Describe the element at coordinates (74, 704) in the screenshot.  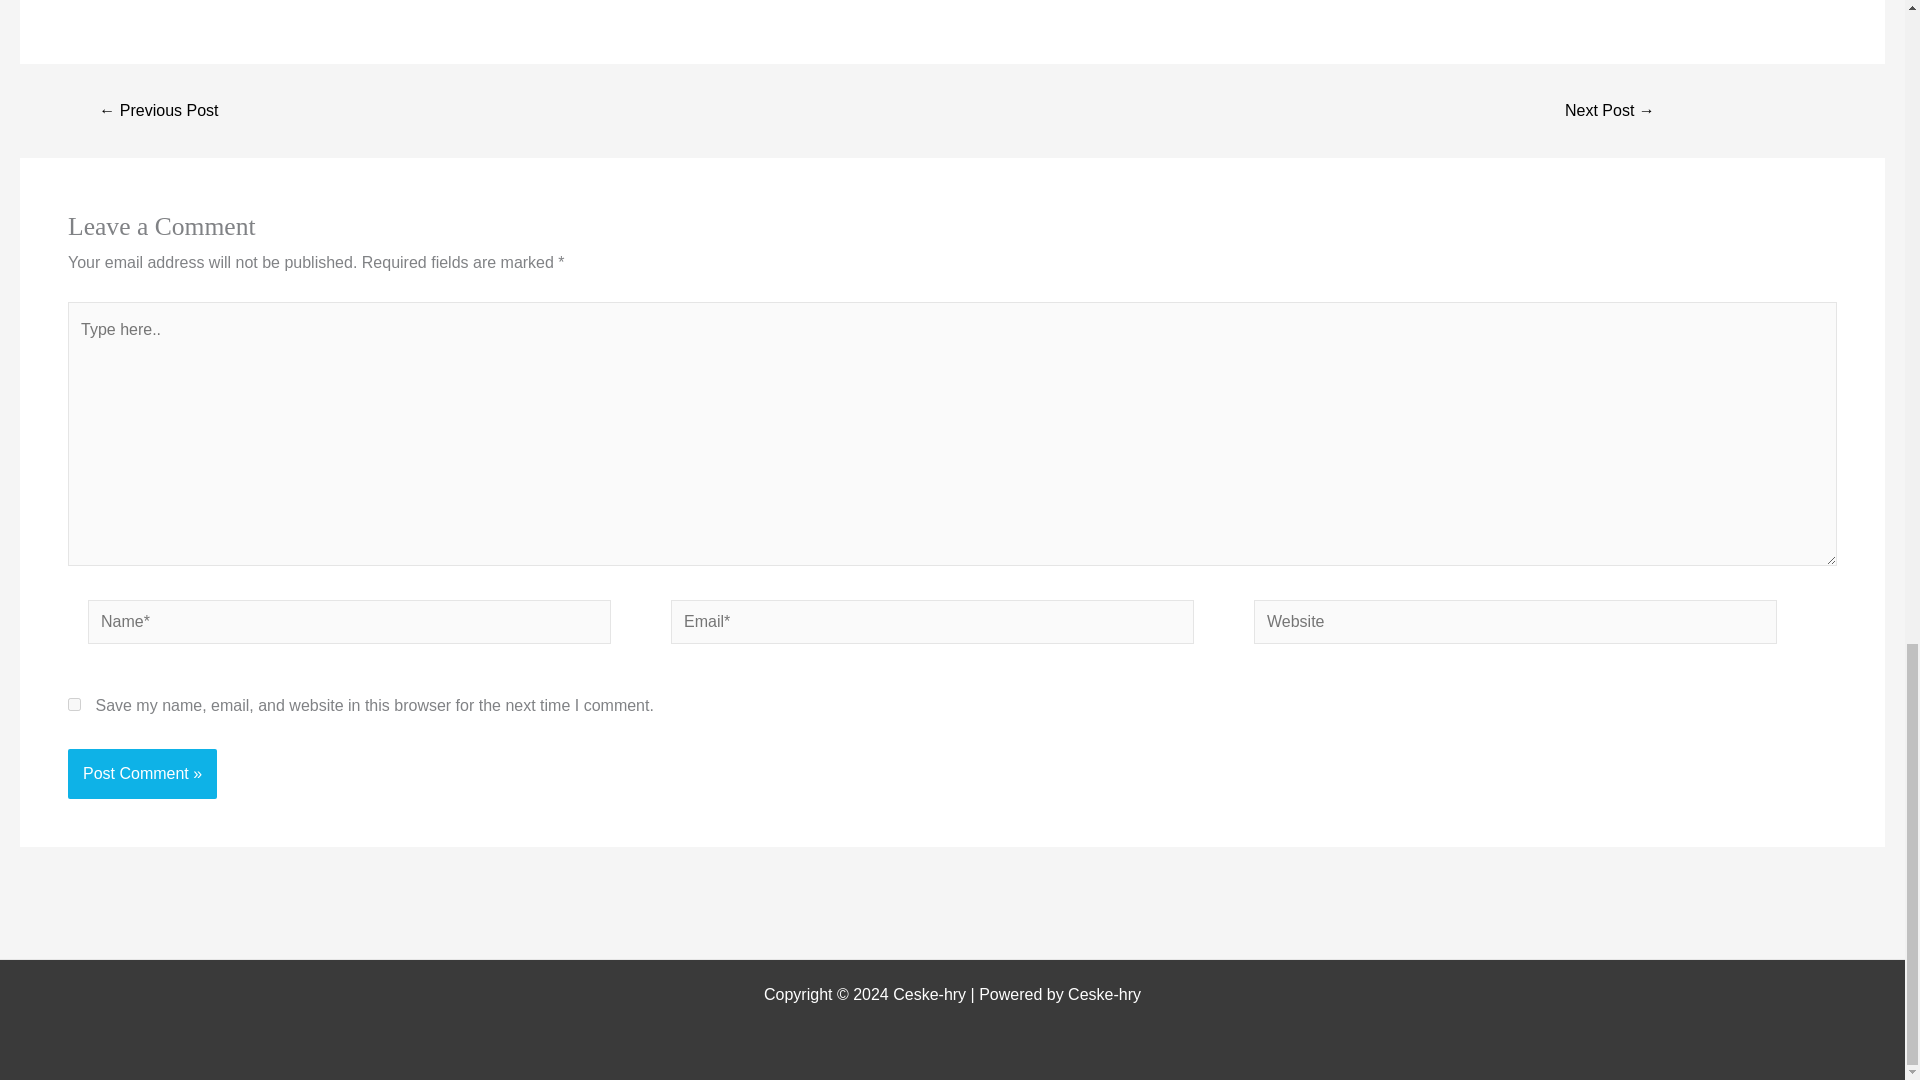
I see `yes` at that location.